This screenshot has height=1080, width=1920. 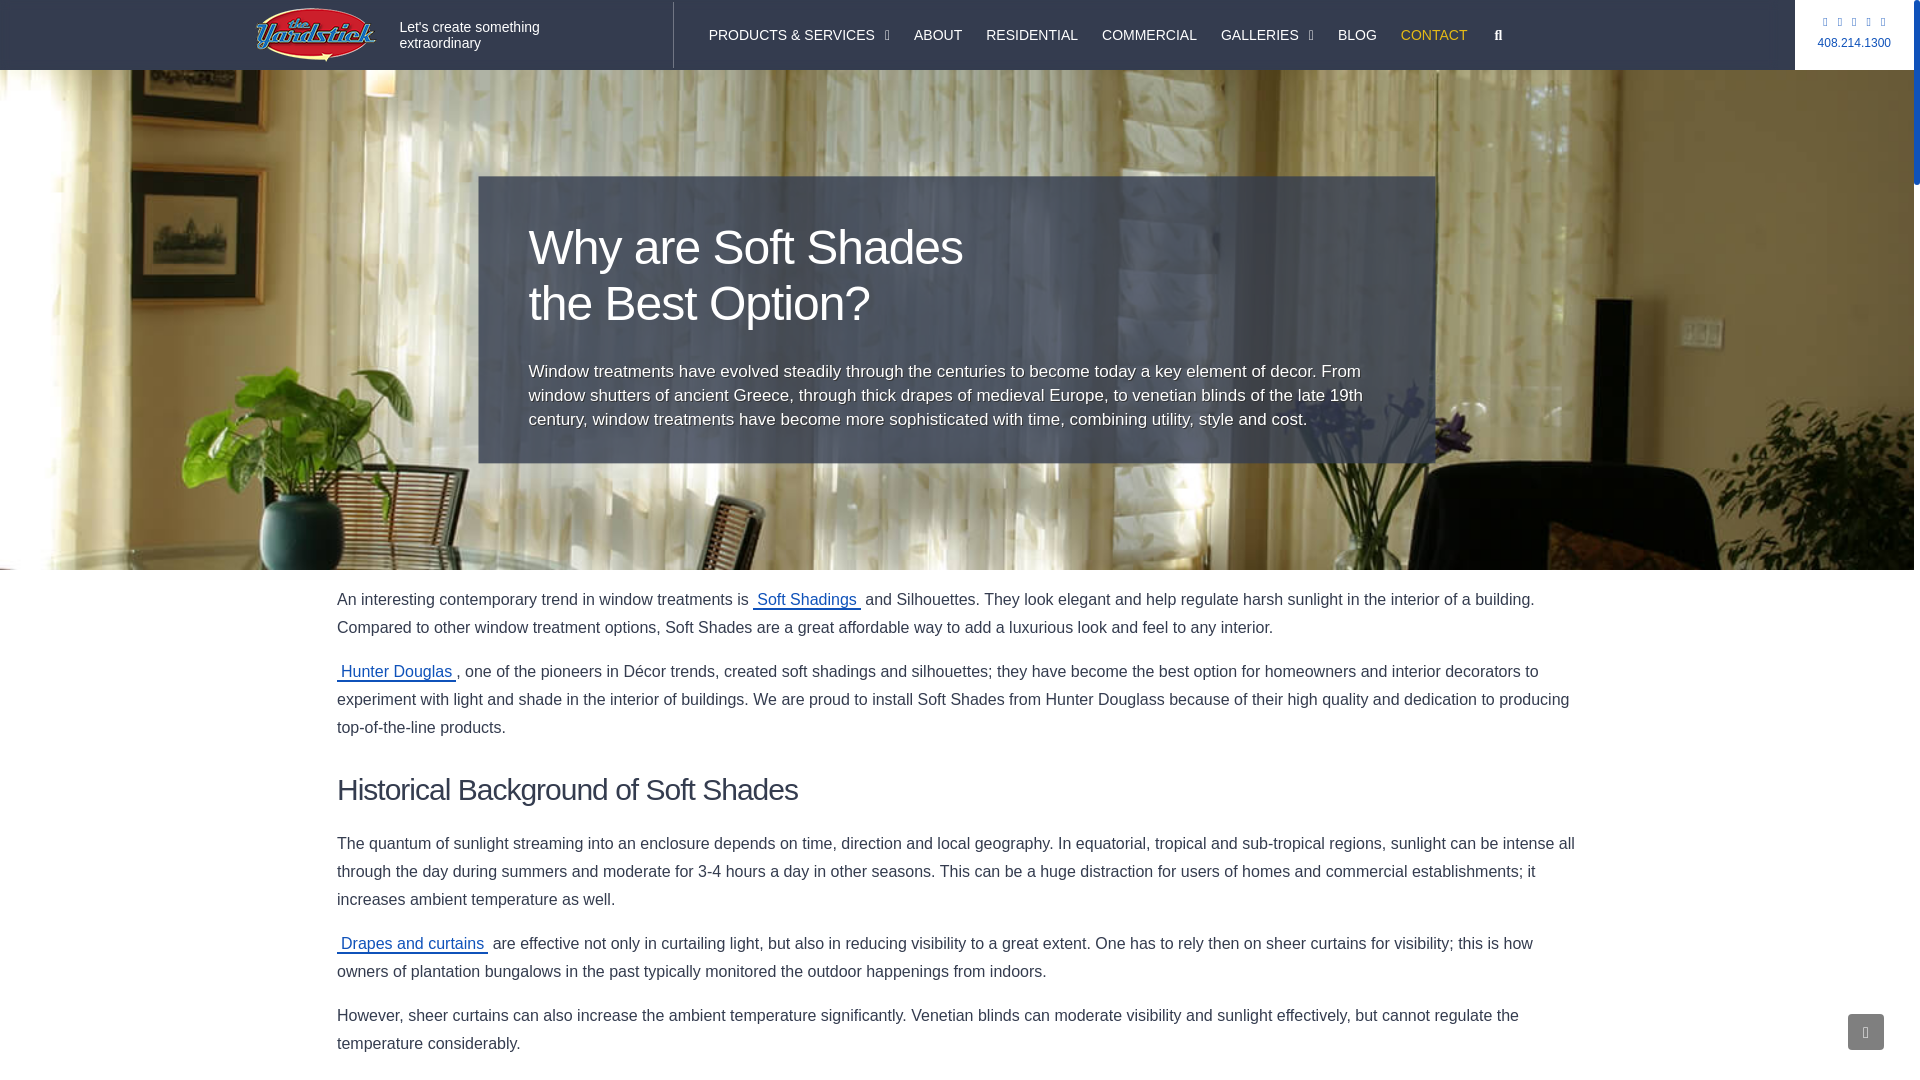 I want to click on RESIDENTIAL, so click(x=1854, y=42).